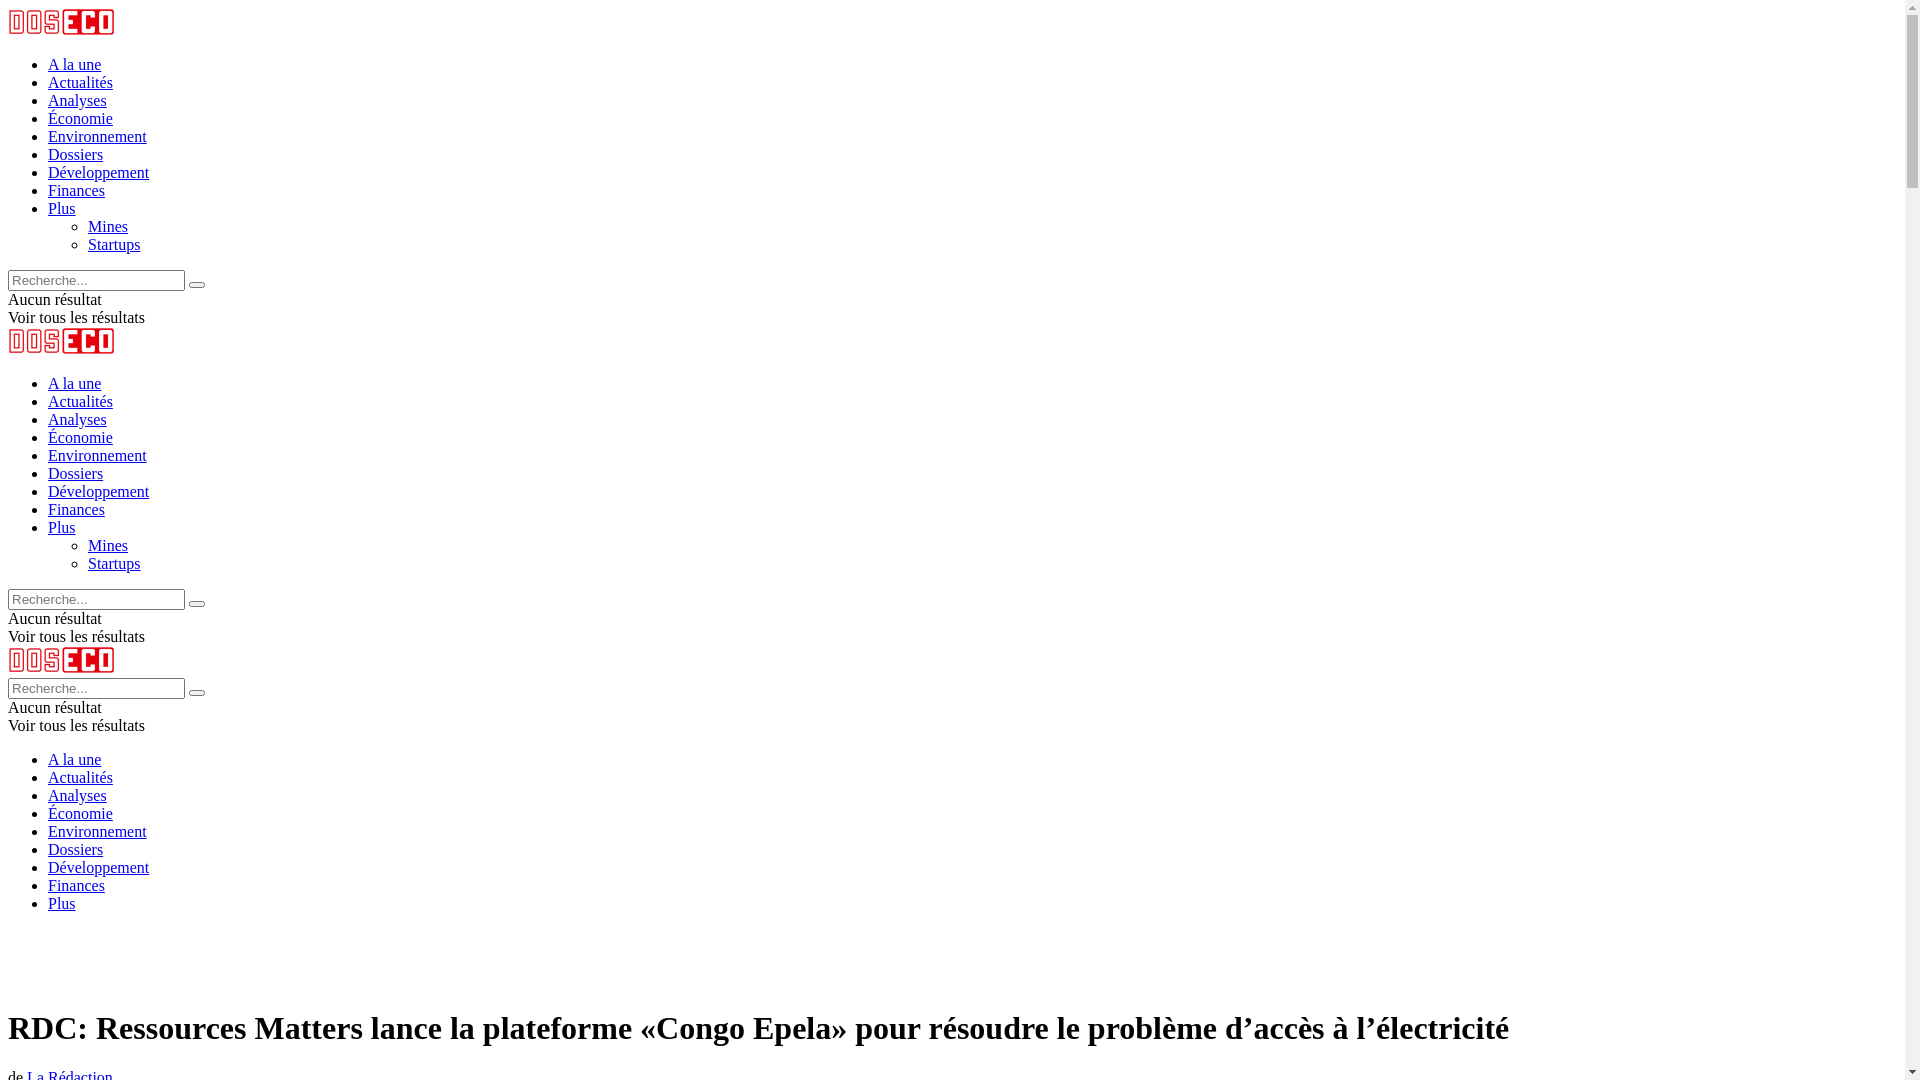  I want to click on Startups, so click(114, 564).